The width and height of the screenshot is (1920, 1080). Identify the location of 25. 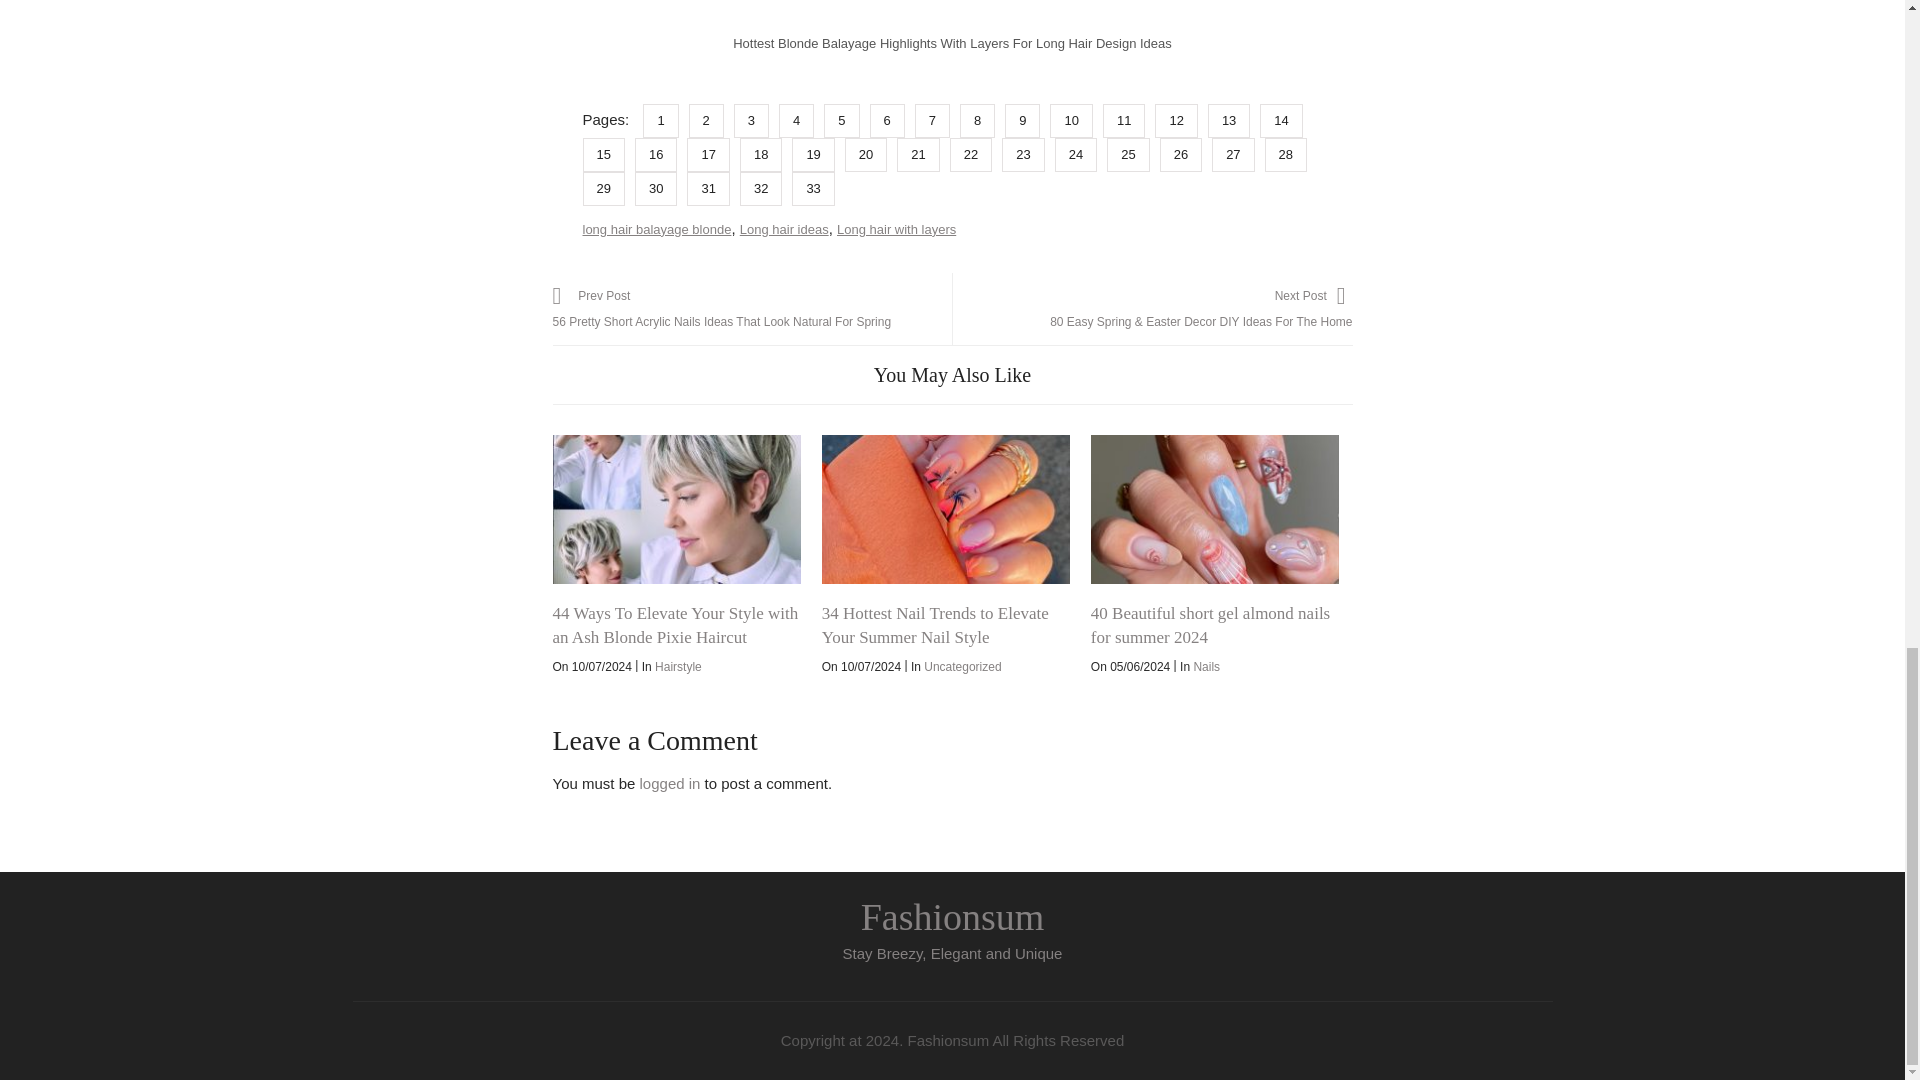
(1133, 153).